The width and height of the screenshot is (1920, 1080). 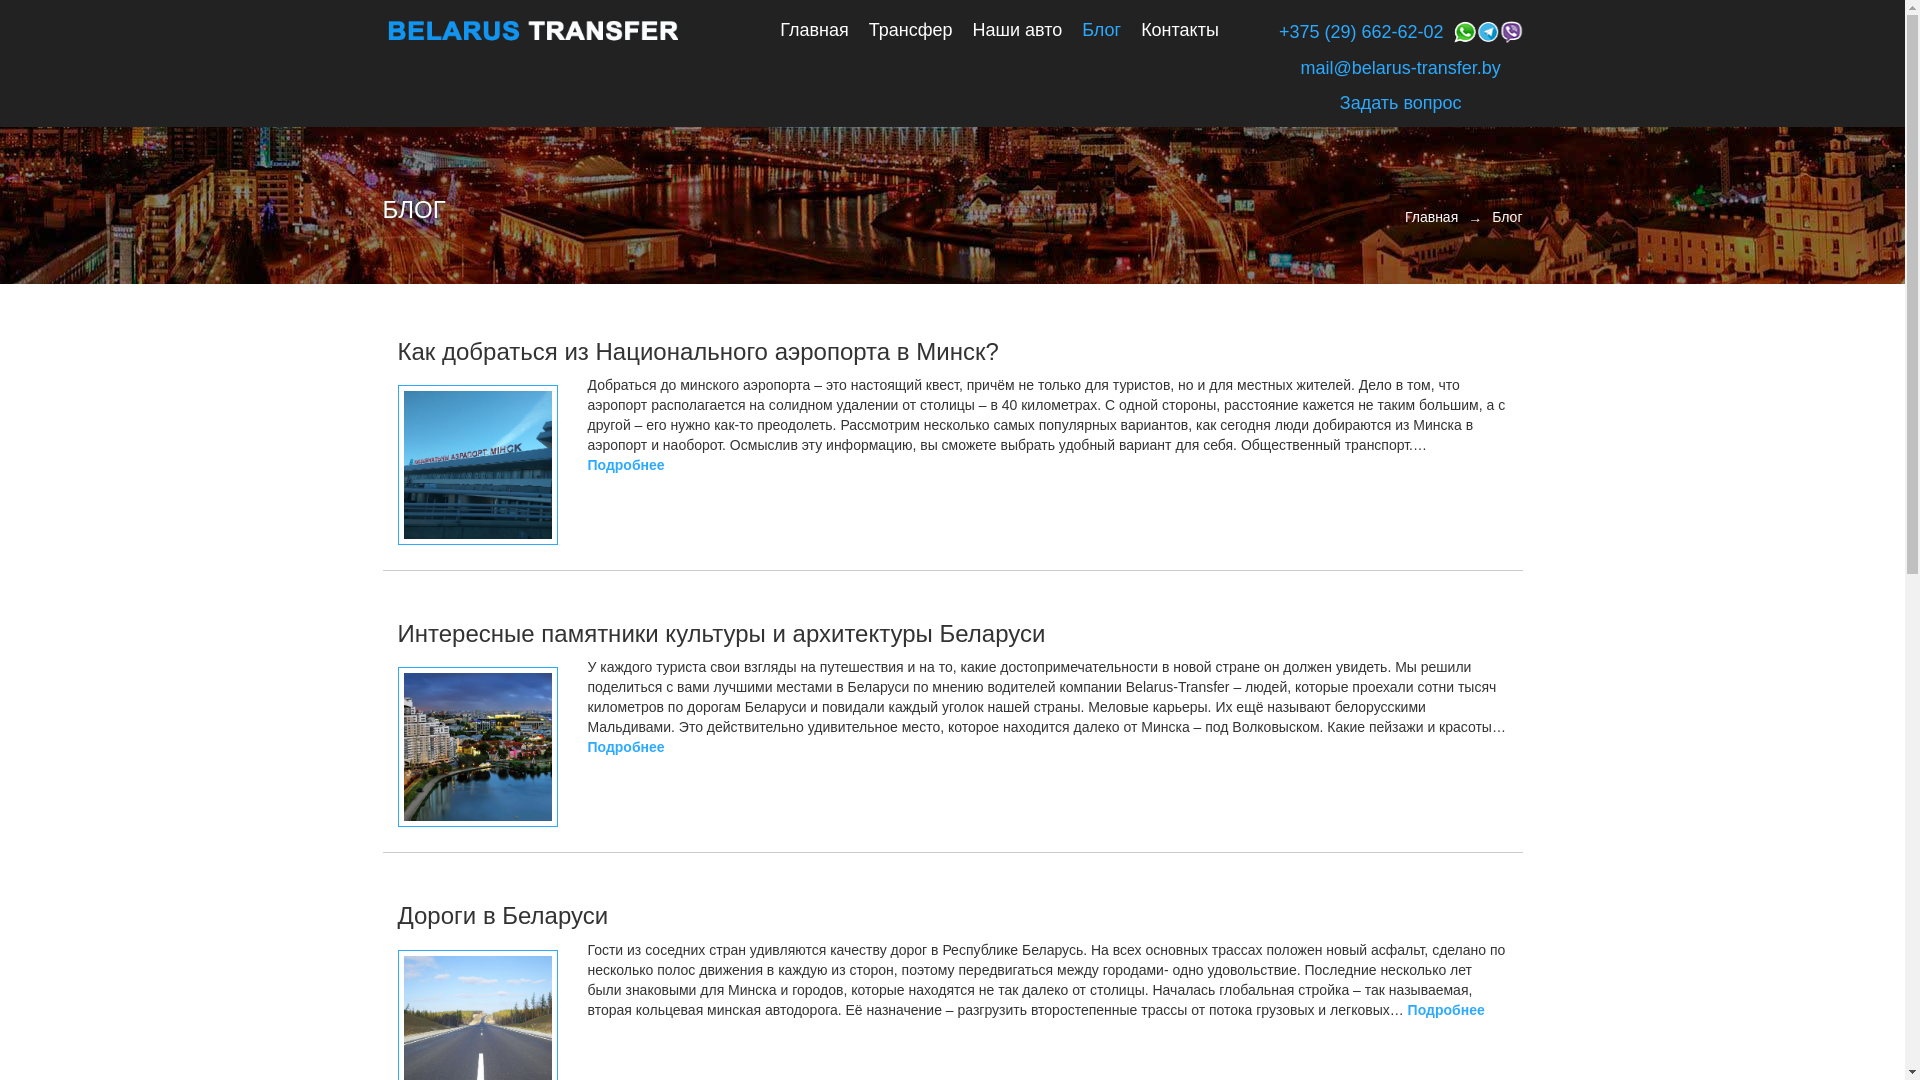 What do you see at coordinates (1400, 68) in the screenshot?
I see `mail@belarus-transfer.by` at bounding box center [1400, 68].